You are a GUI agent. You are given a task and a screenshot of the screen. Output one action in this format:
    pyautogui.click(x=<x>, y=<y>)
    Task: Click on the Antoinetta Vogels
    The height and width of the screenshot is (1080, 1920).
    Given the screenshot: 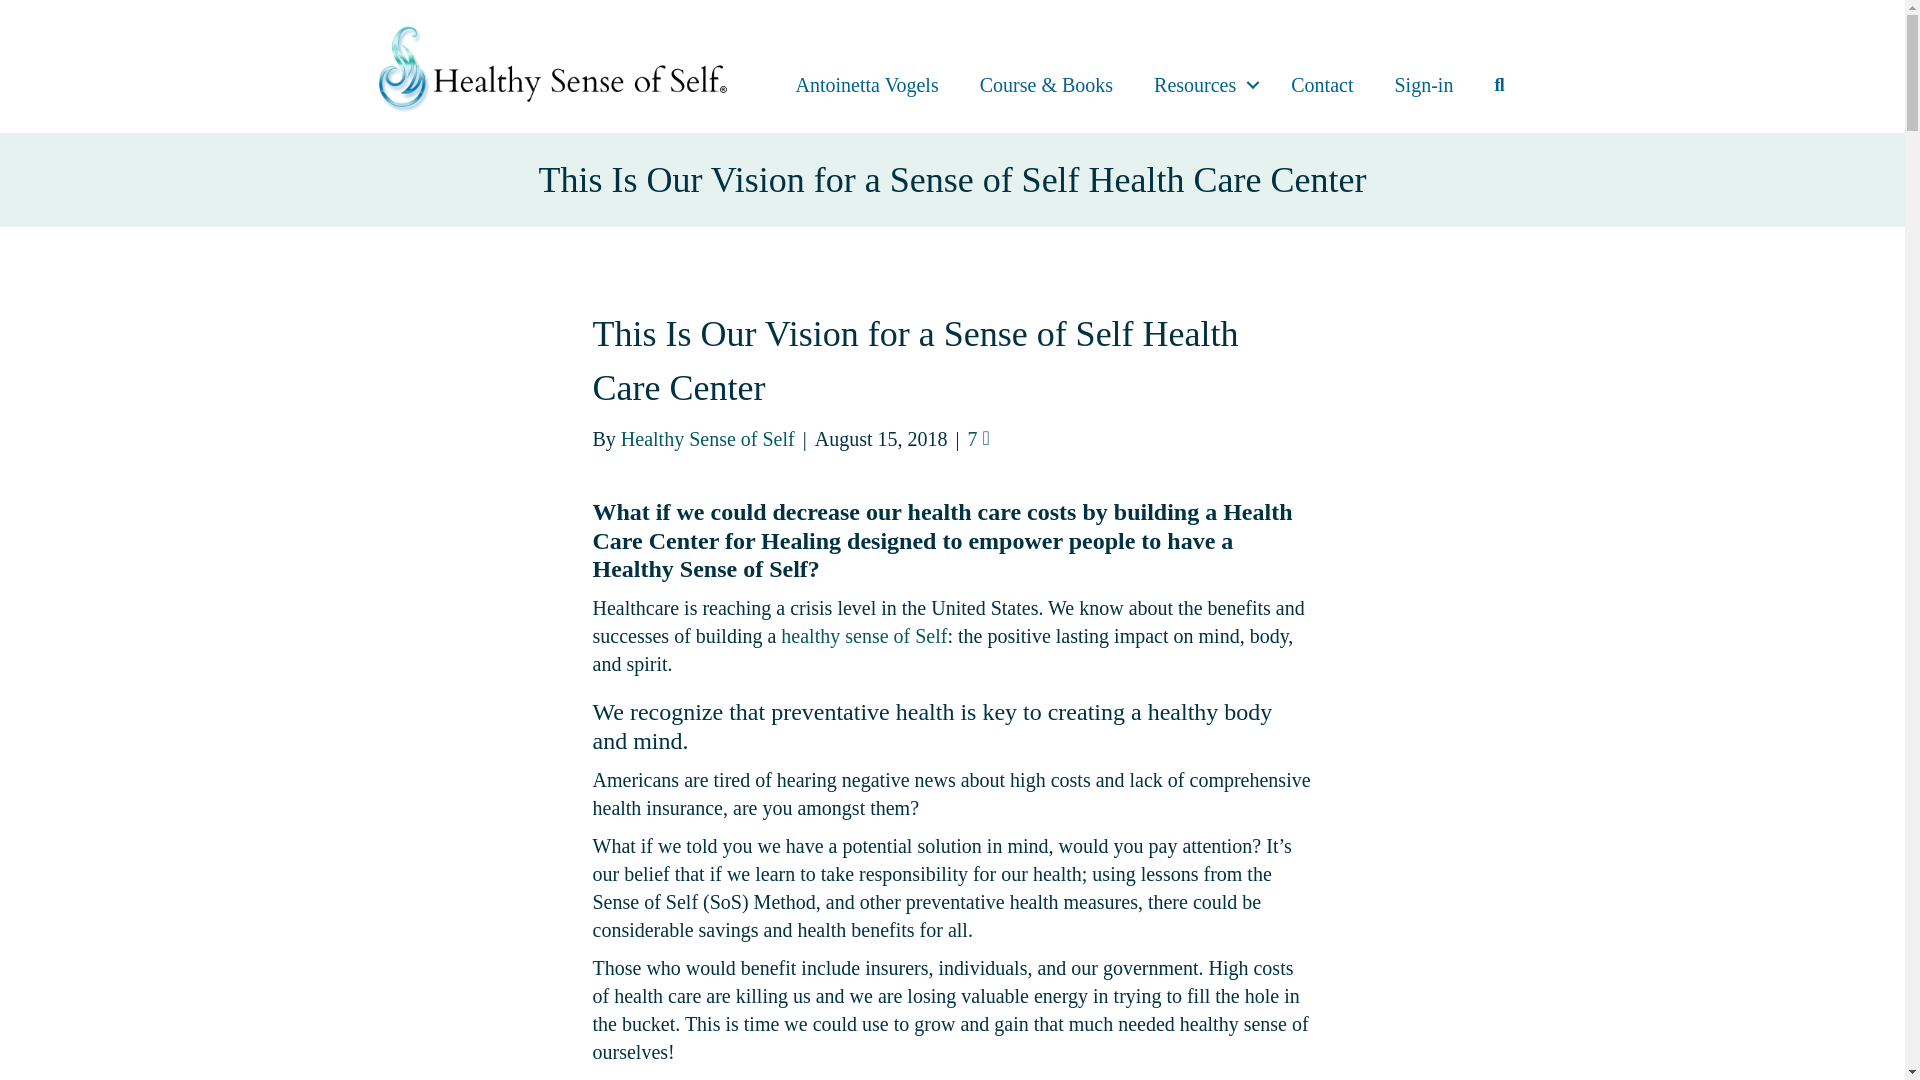 What is the action you would take?
    pyautogui.click(x=866, y=85)
    